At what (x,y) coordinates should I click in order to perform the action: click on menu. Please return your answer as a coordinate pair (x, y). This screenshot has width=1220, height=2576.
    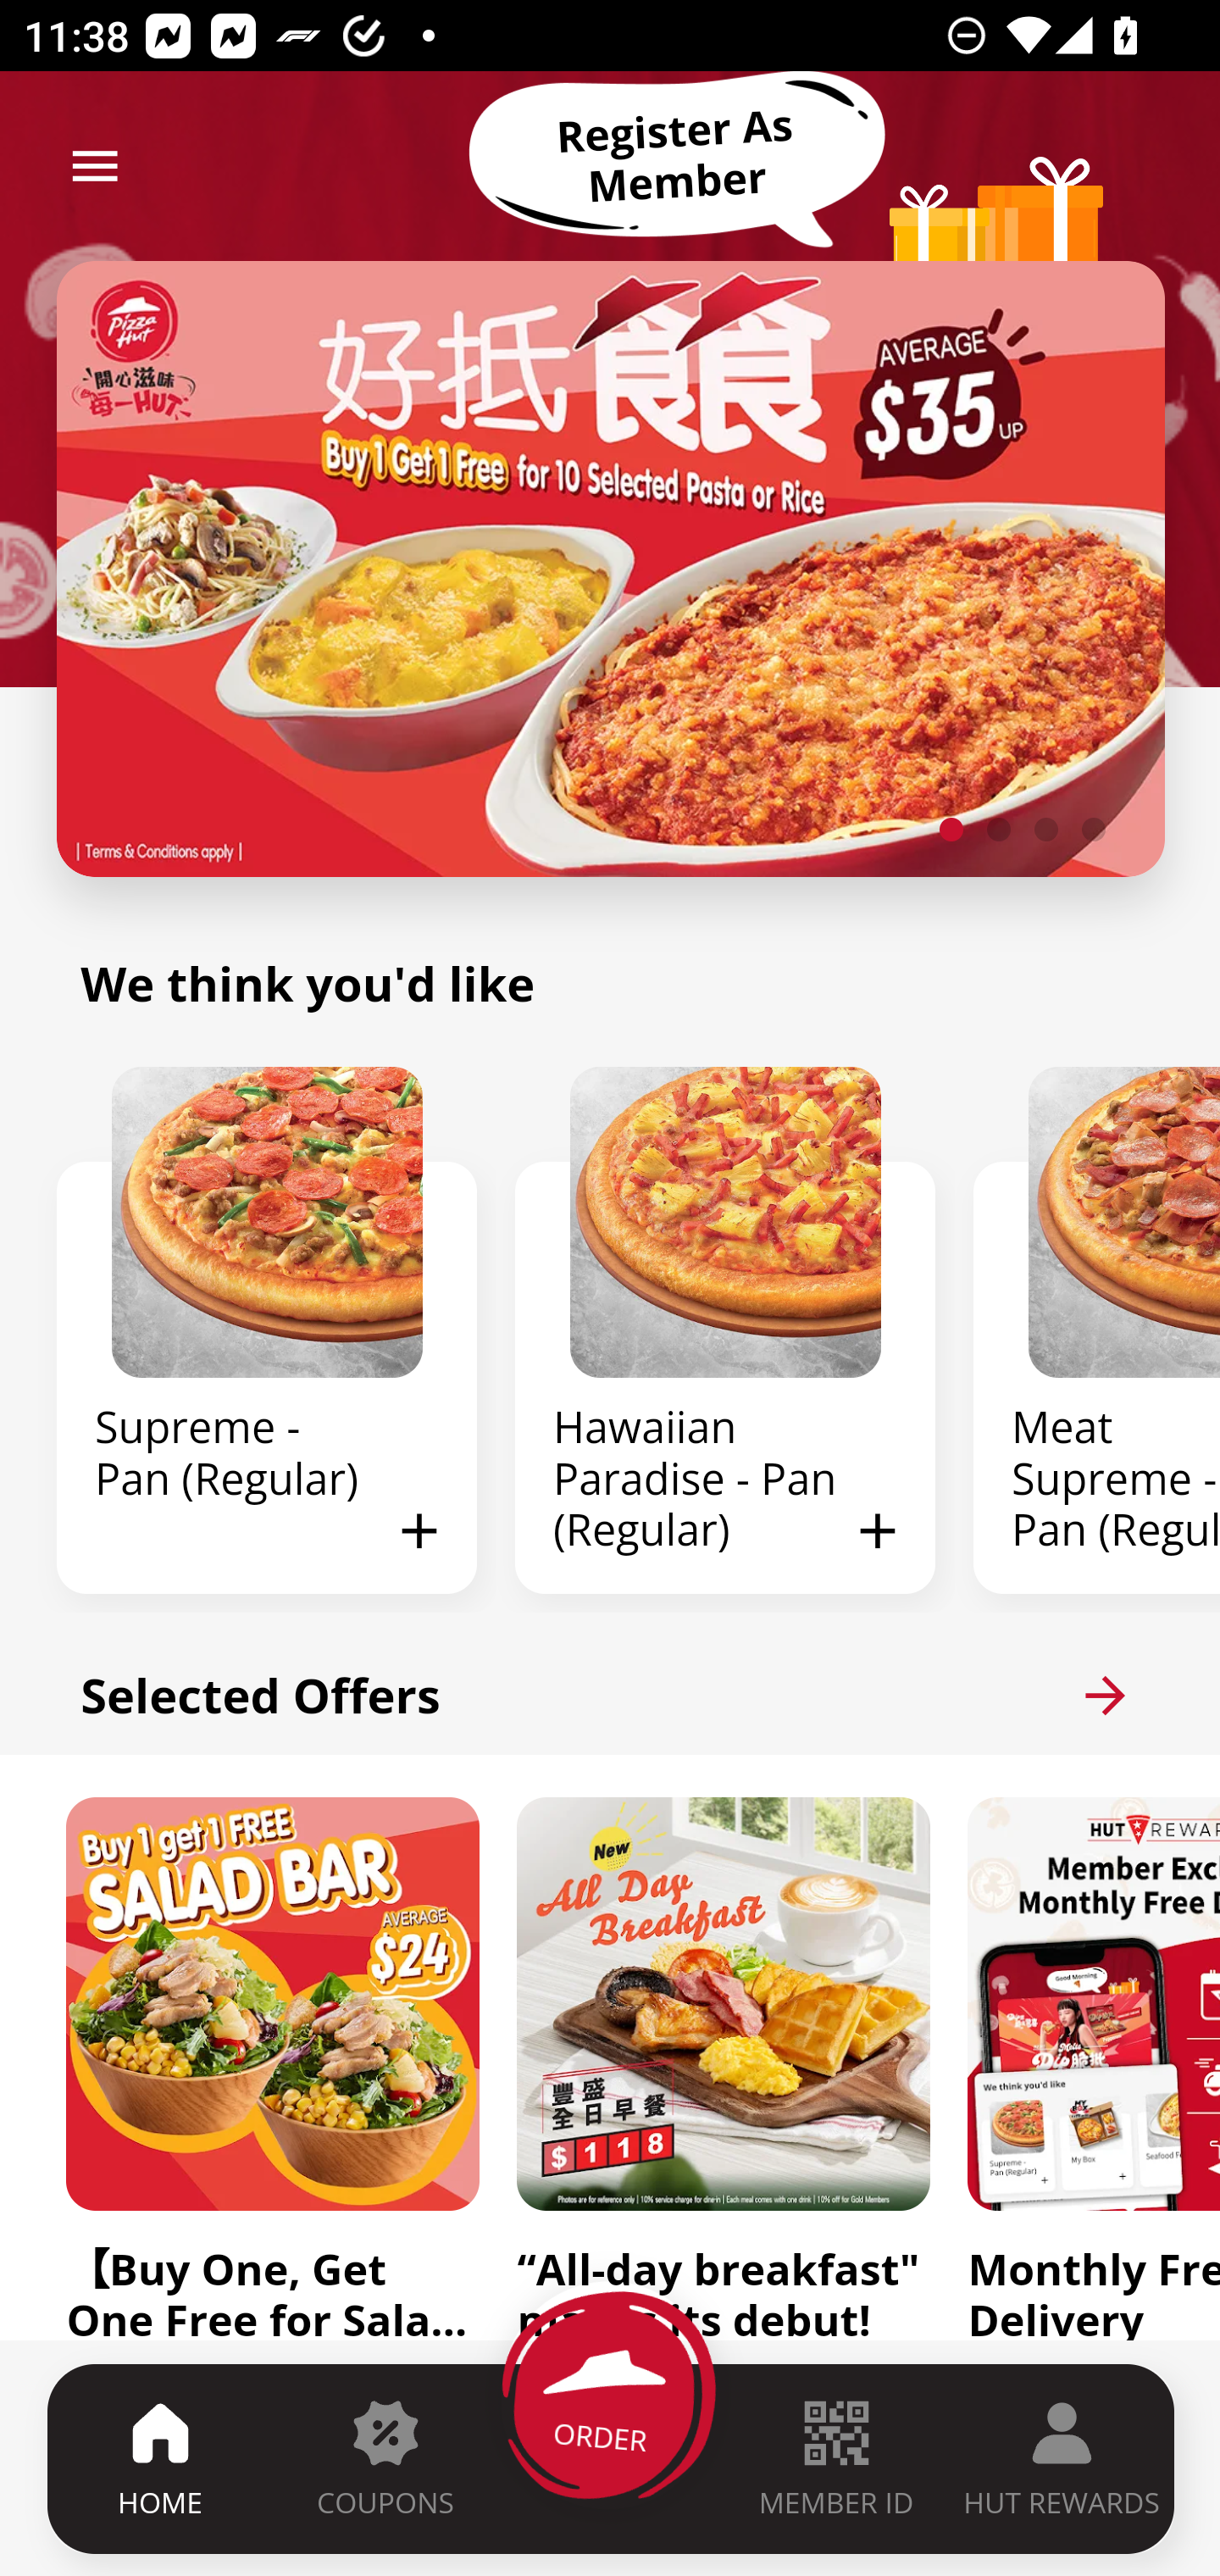
    Looking at the image, I should click on (95, 166).